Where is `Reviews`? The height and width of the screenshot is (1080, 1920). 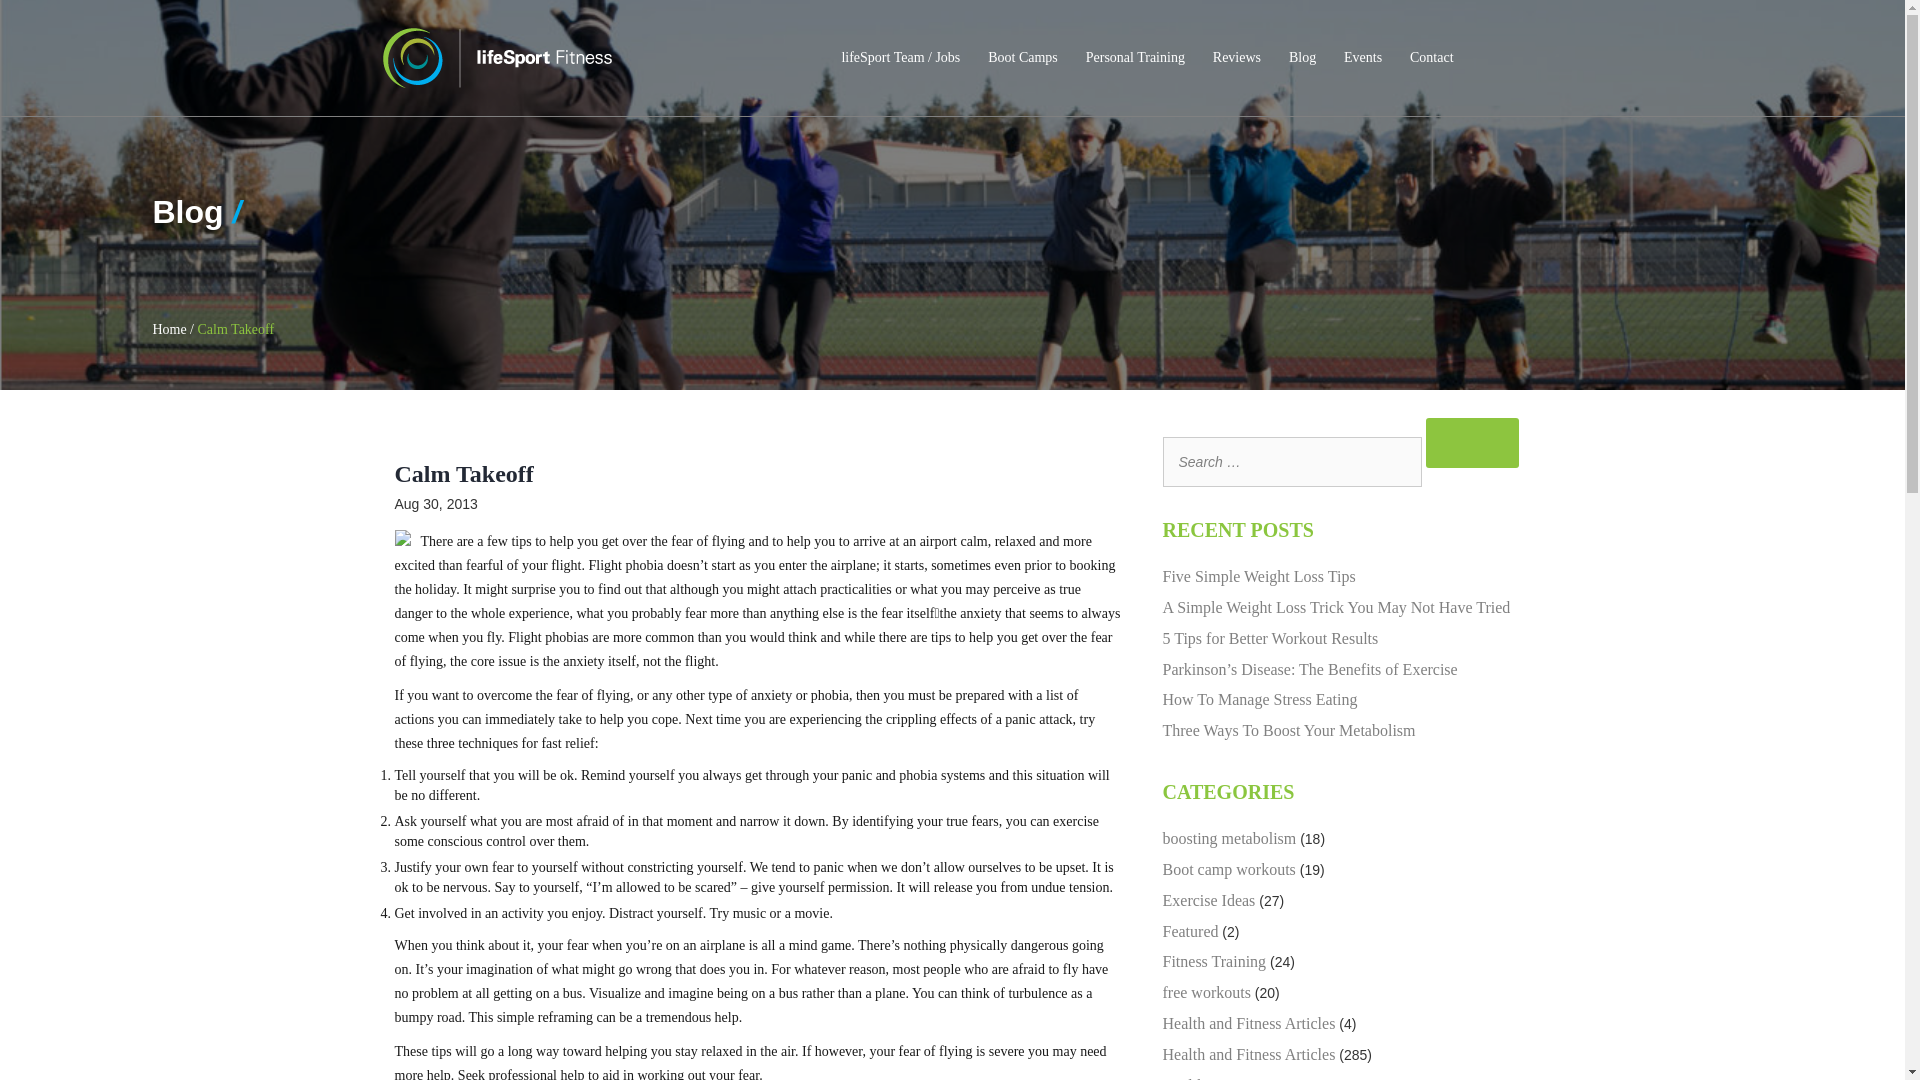 Reviews is located at coordinates (1237, 58).